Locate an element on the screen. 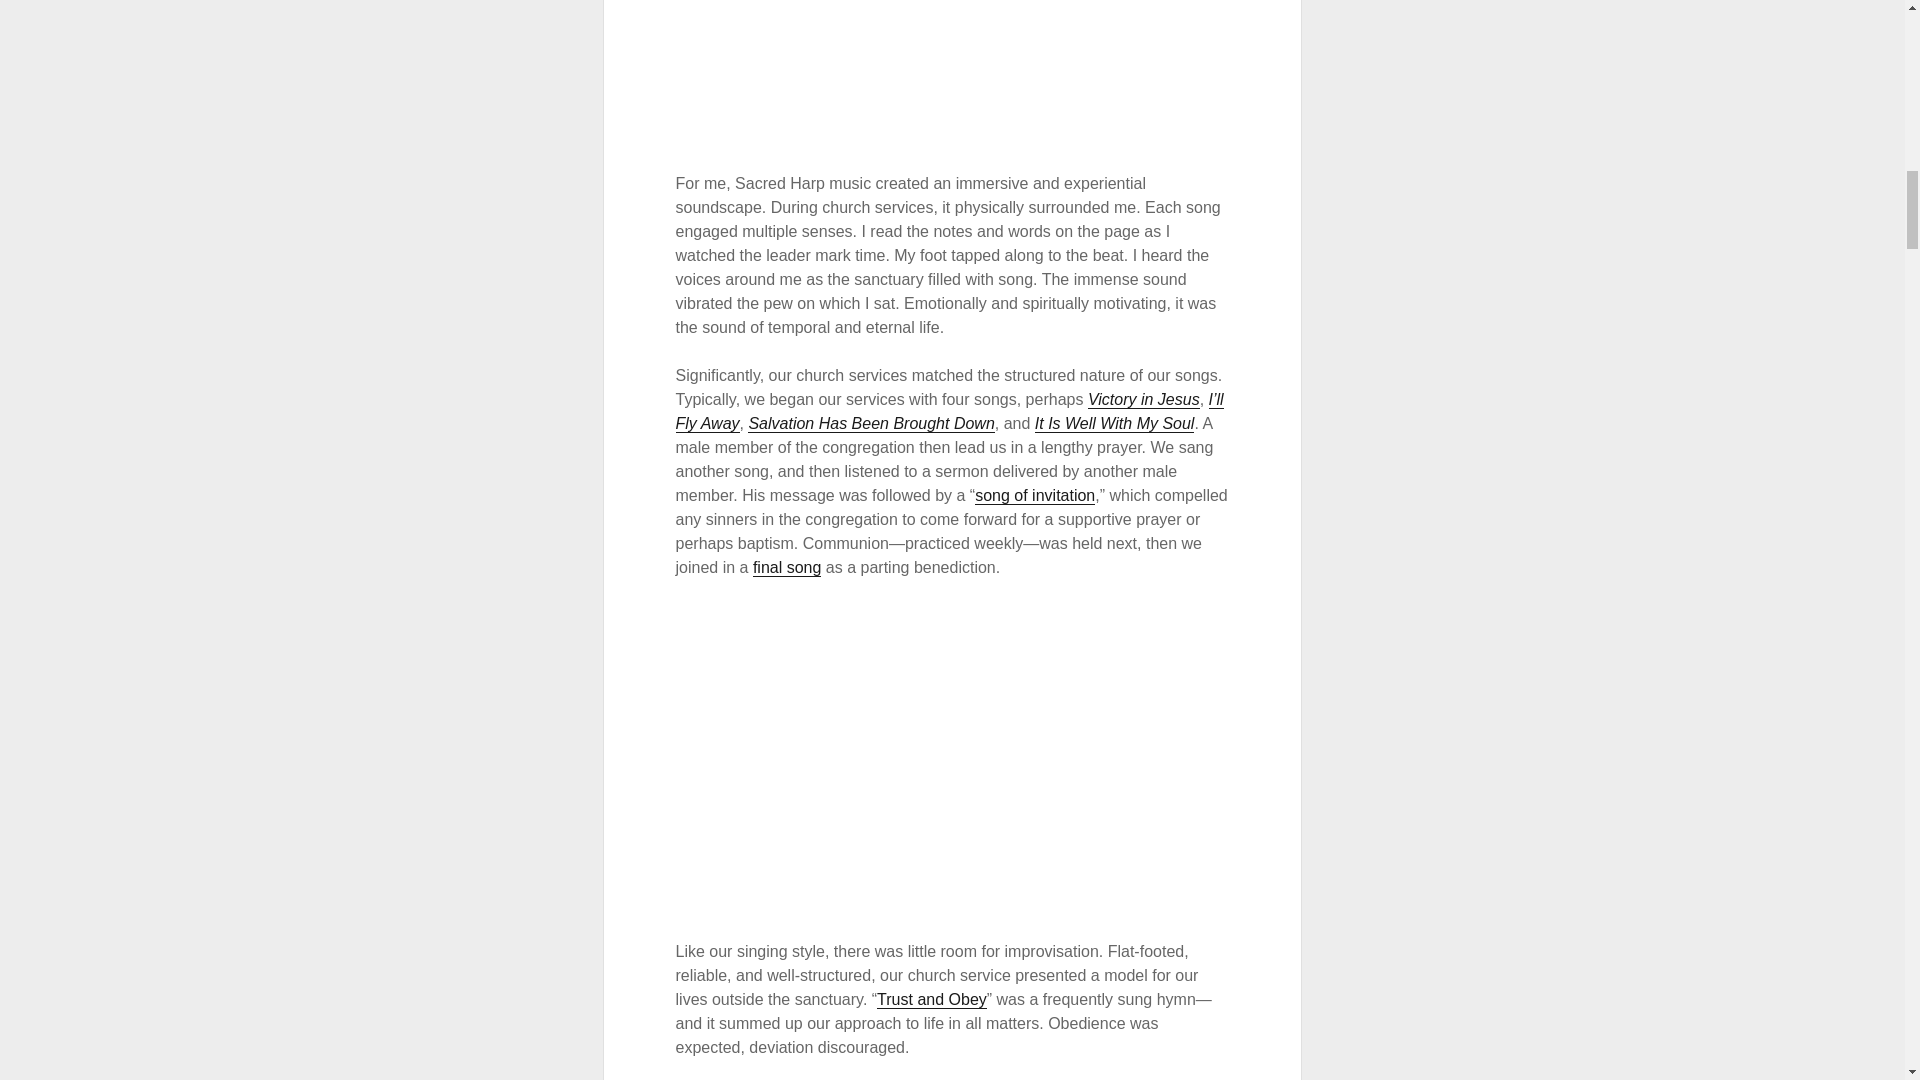  It Is Well With My Soul is located at coordinates (1114, 424).